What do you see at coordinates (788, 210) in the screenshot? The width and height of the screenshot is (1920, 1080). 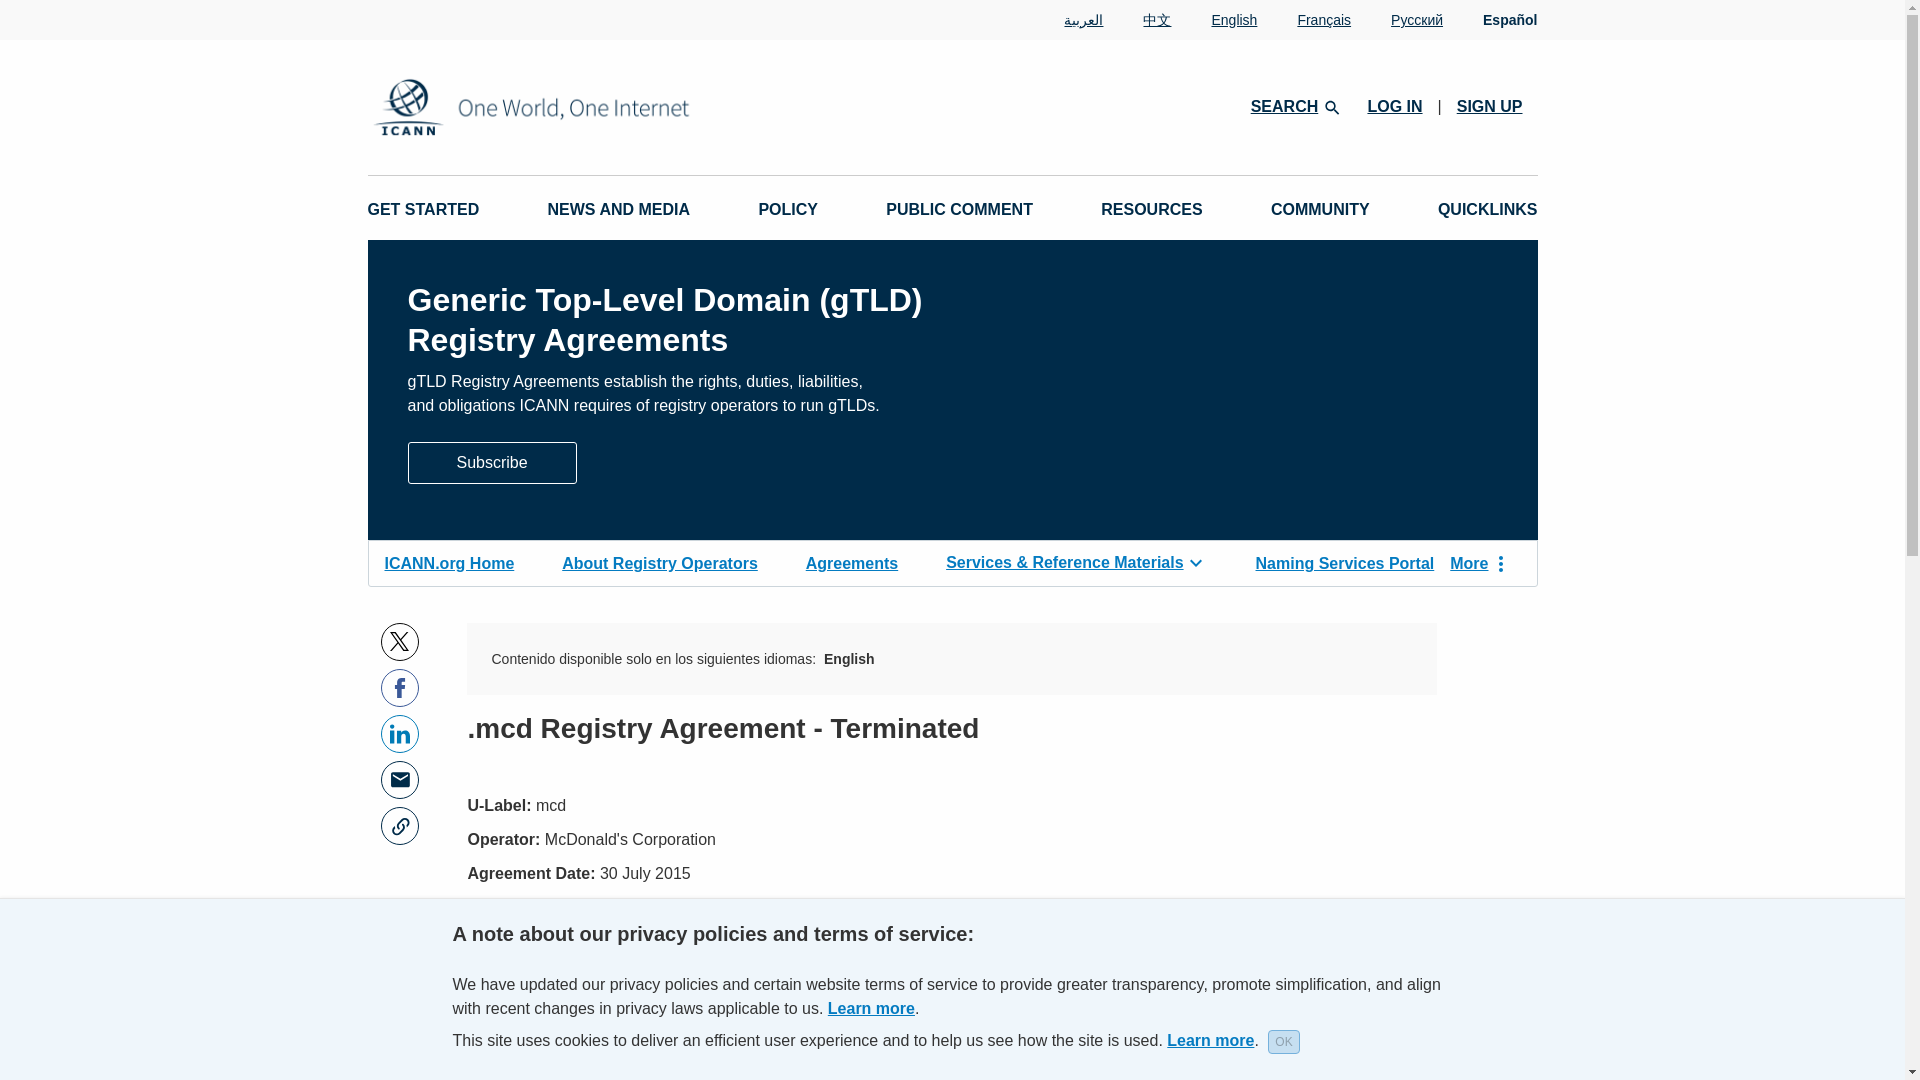 I see `POLICY` at bounding box center [788, 210].